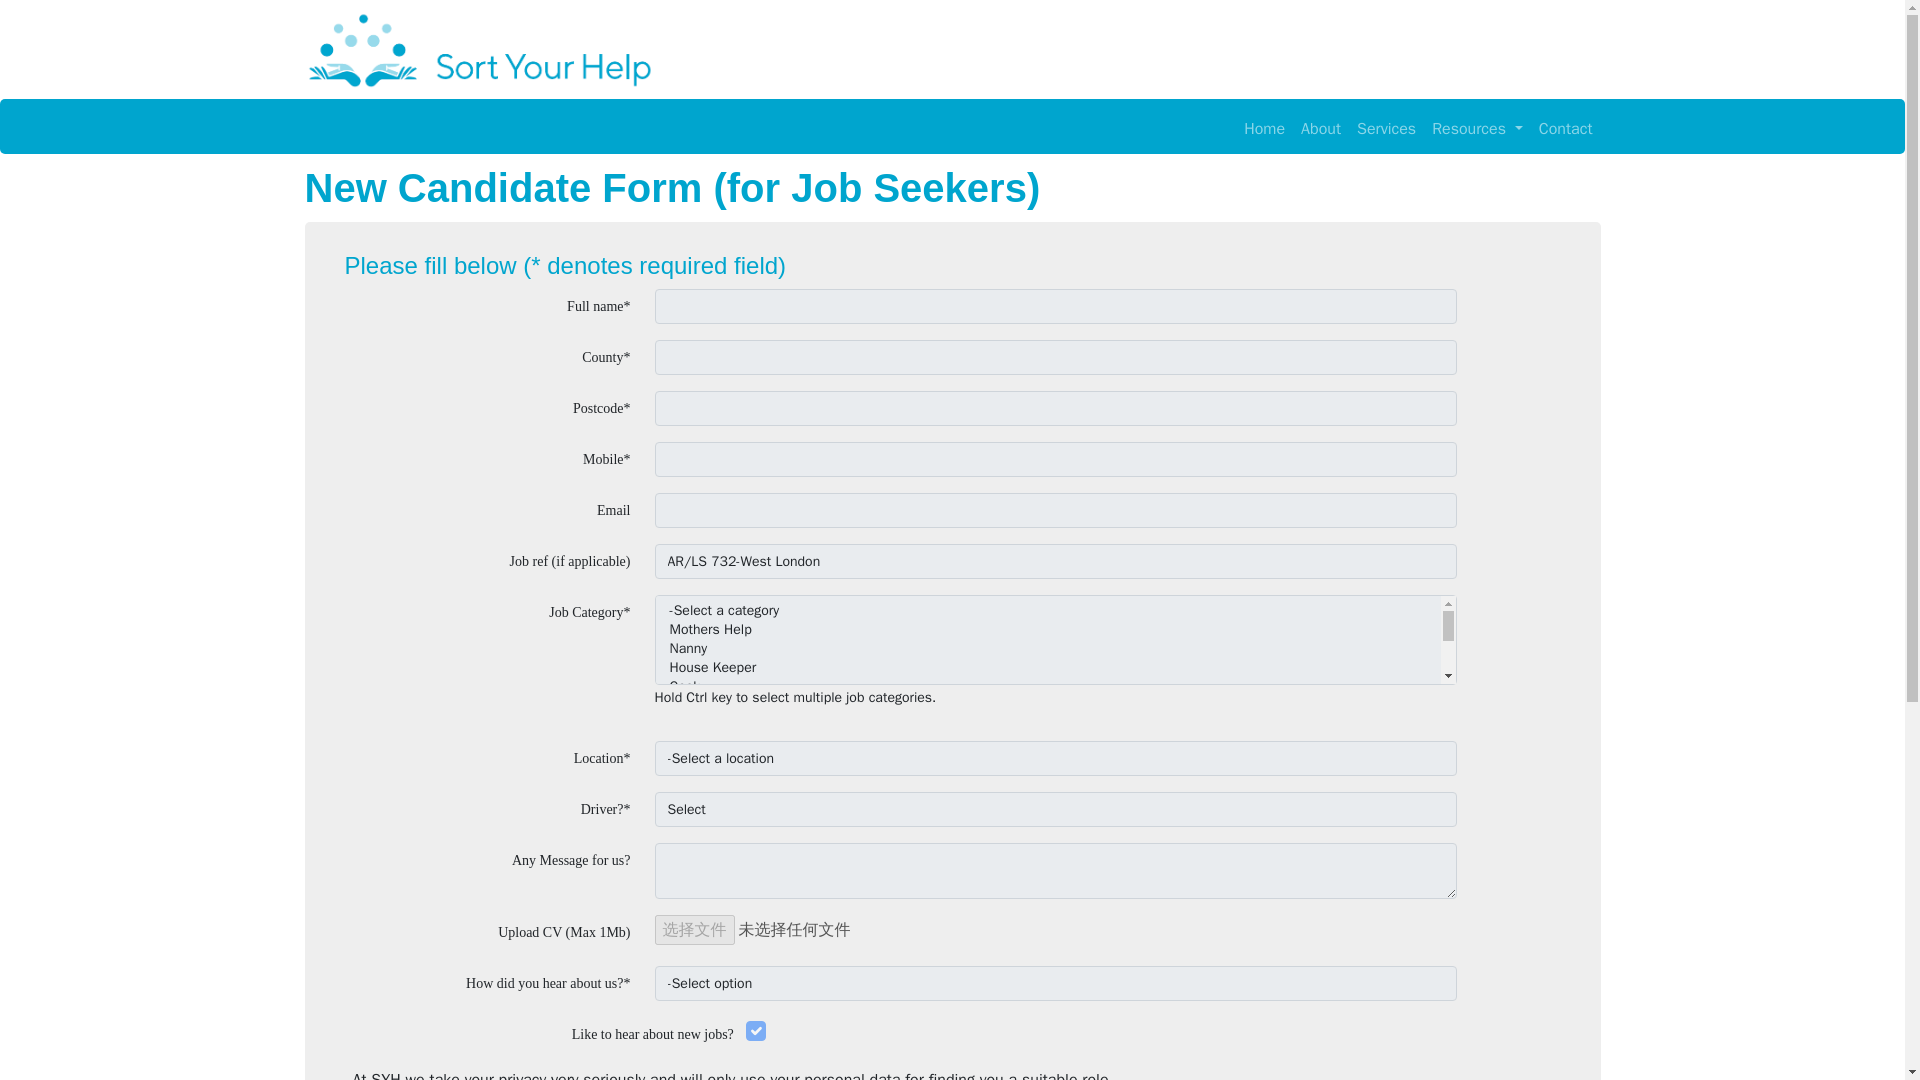 Image resolution: width=1920 pixels, height=1080 pixels. What do you see at coordinates (1264, 126) in the screenshot?
I see `Home` at bounding box center [1264, 126].